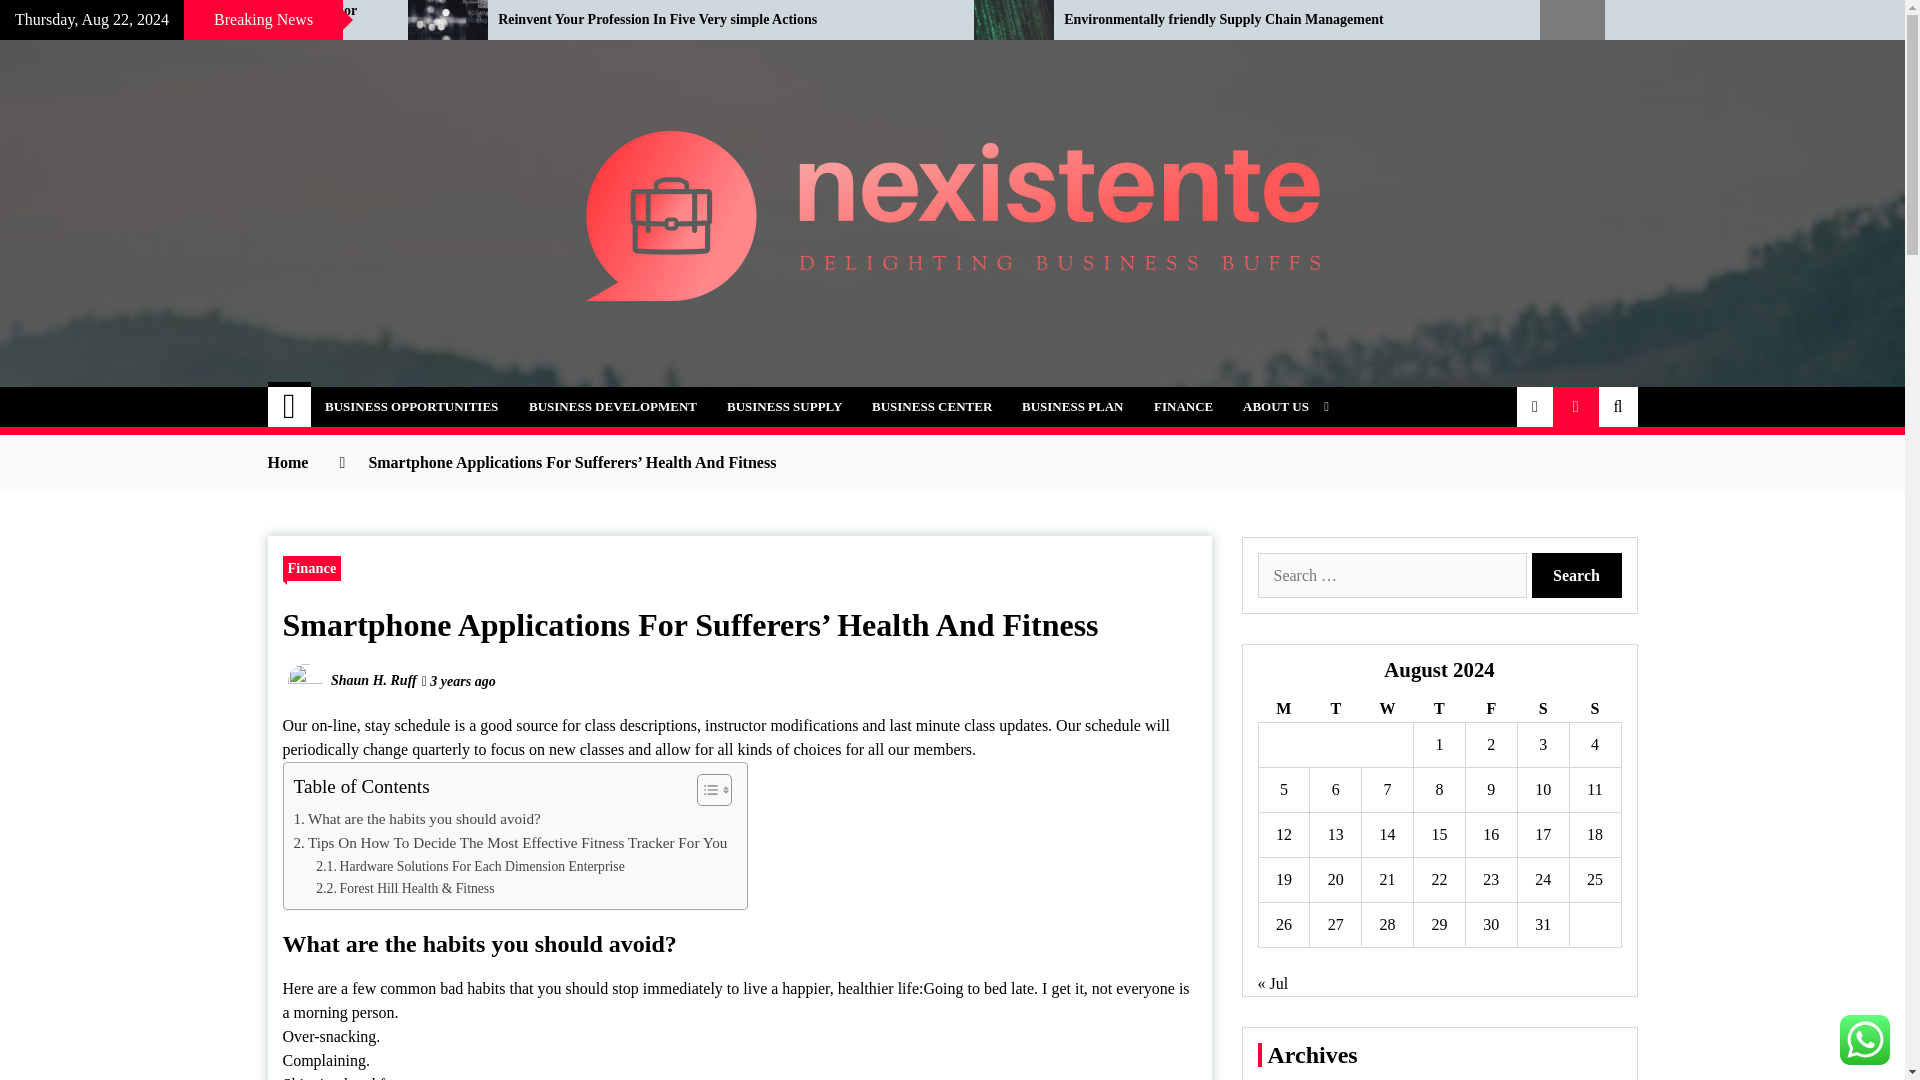 The height and width of the screenshot is (1080, 1920). What do you see at coordinates (1490, 708) in the screenshot?
I see `Friday` at bounding box center [1490, 708].